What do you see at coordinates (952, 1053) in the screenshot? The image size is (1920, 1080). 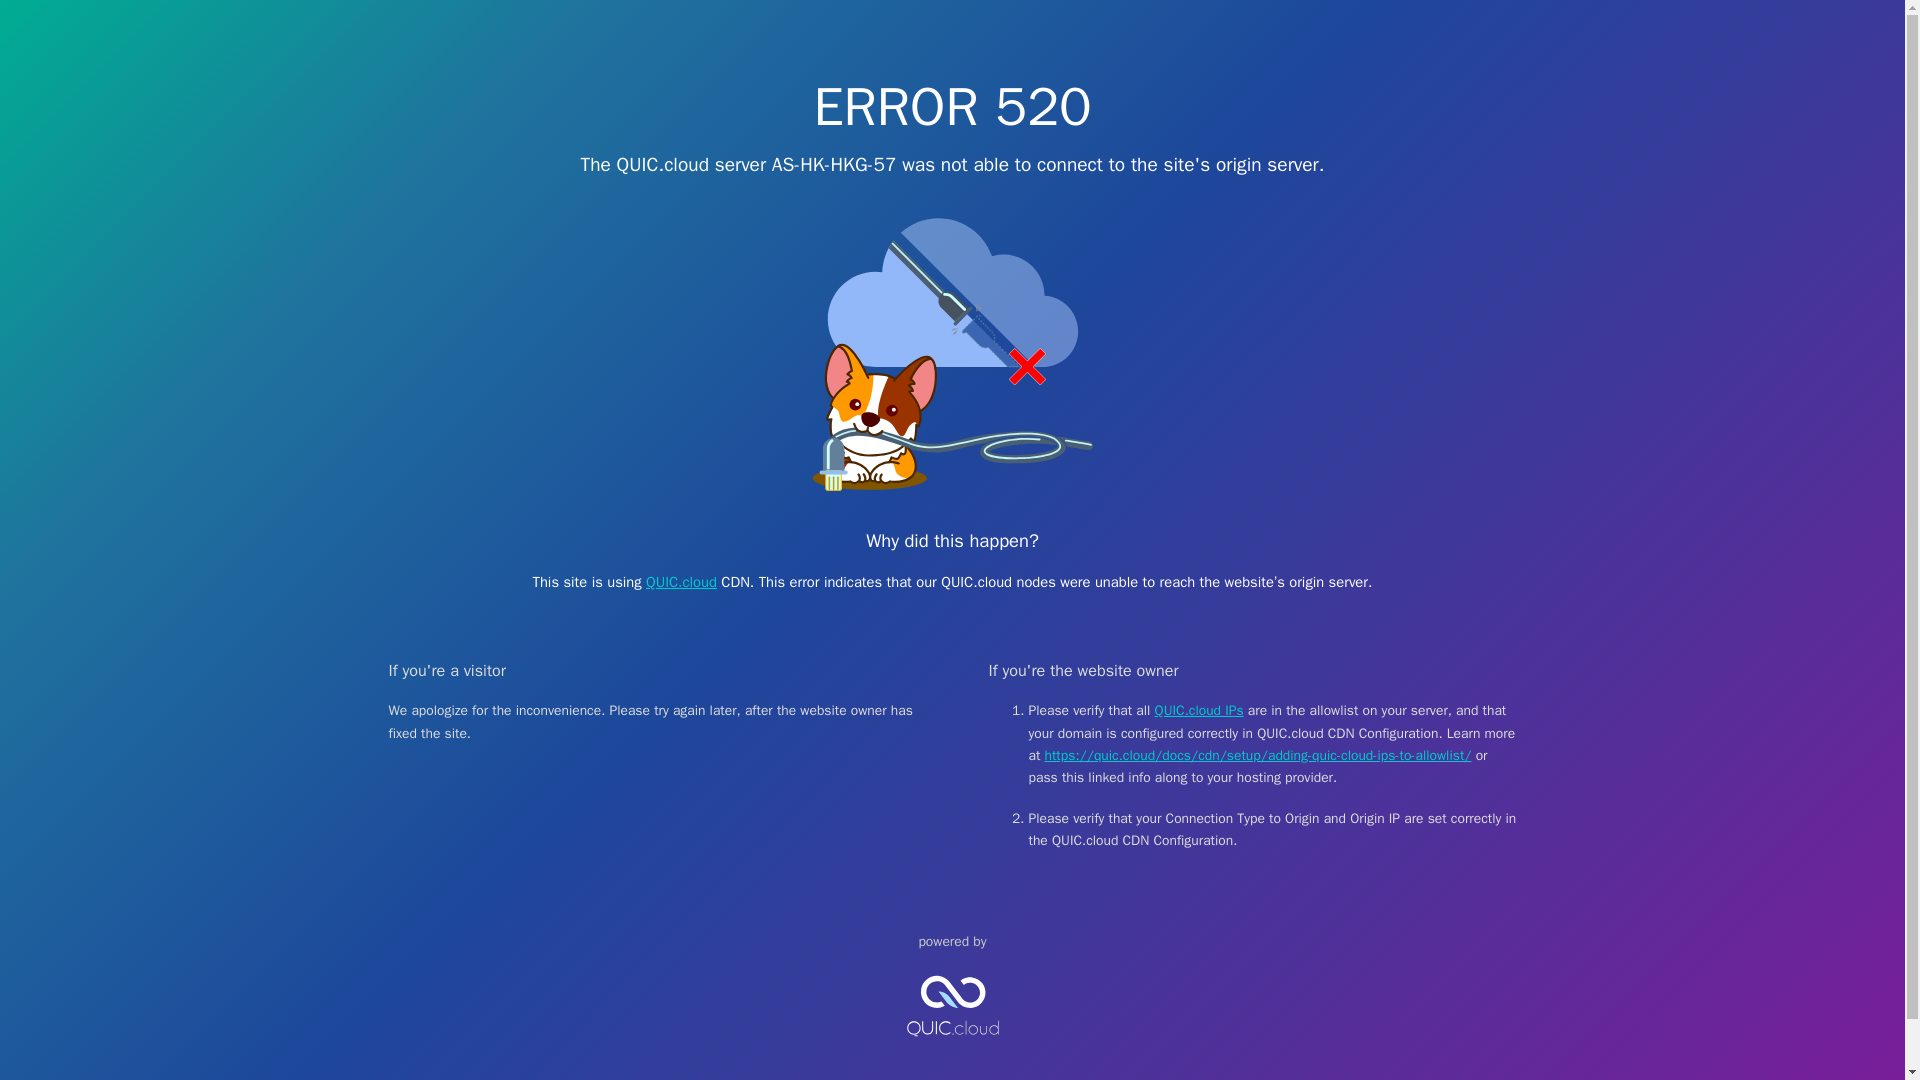 I see `QUIC.cloud` at bounding box center [952, 1053].